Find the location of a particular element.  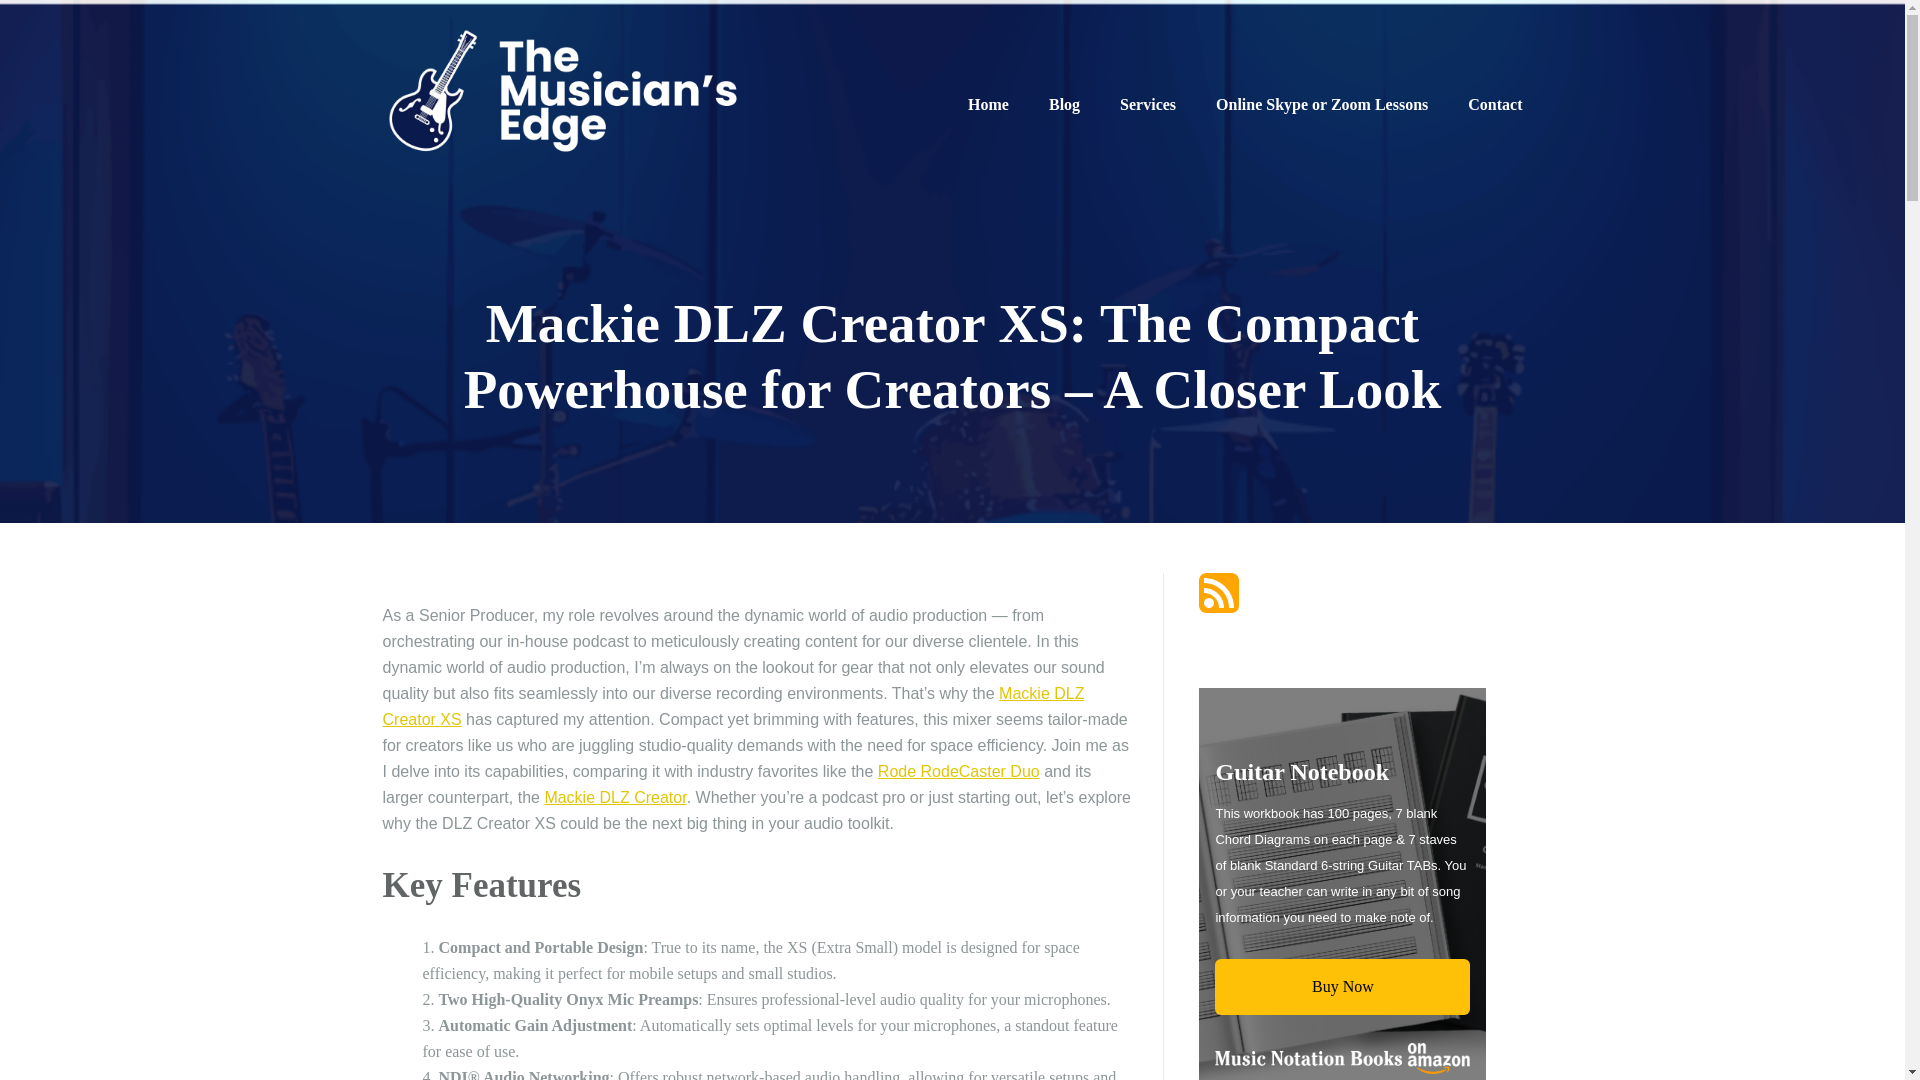

Mackie DLZ Creator XS is located at coordinates (733, 706).